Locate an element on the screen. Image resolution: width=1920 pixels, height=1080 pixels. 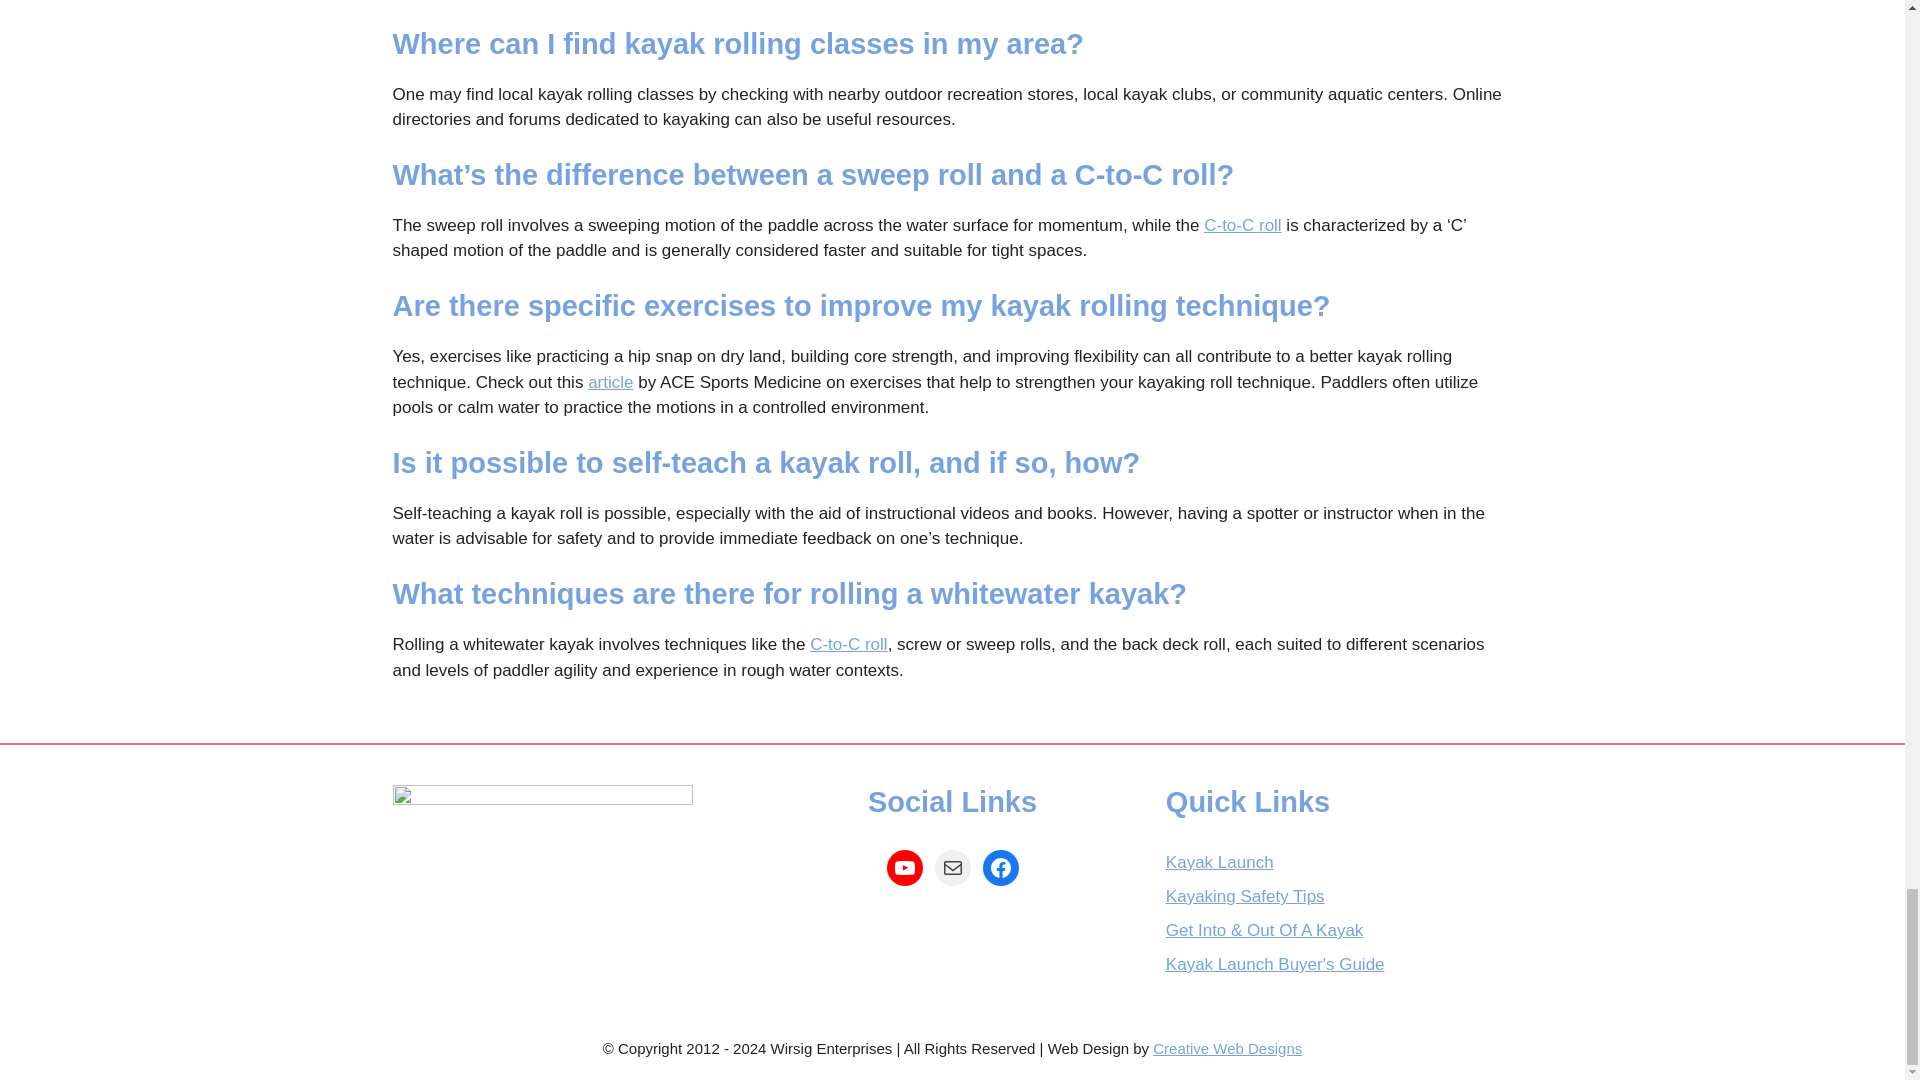
Kayak Launch is located at coordinates (1220, 862).